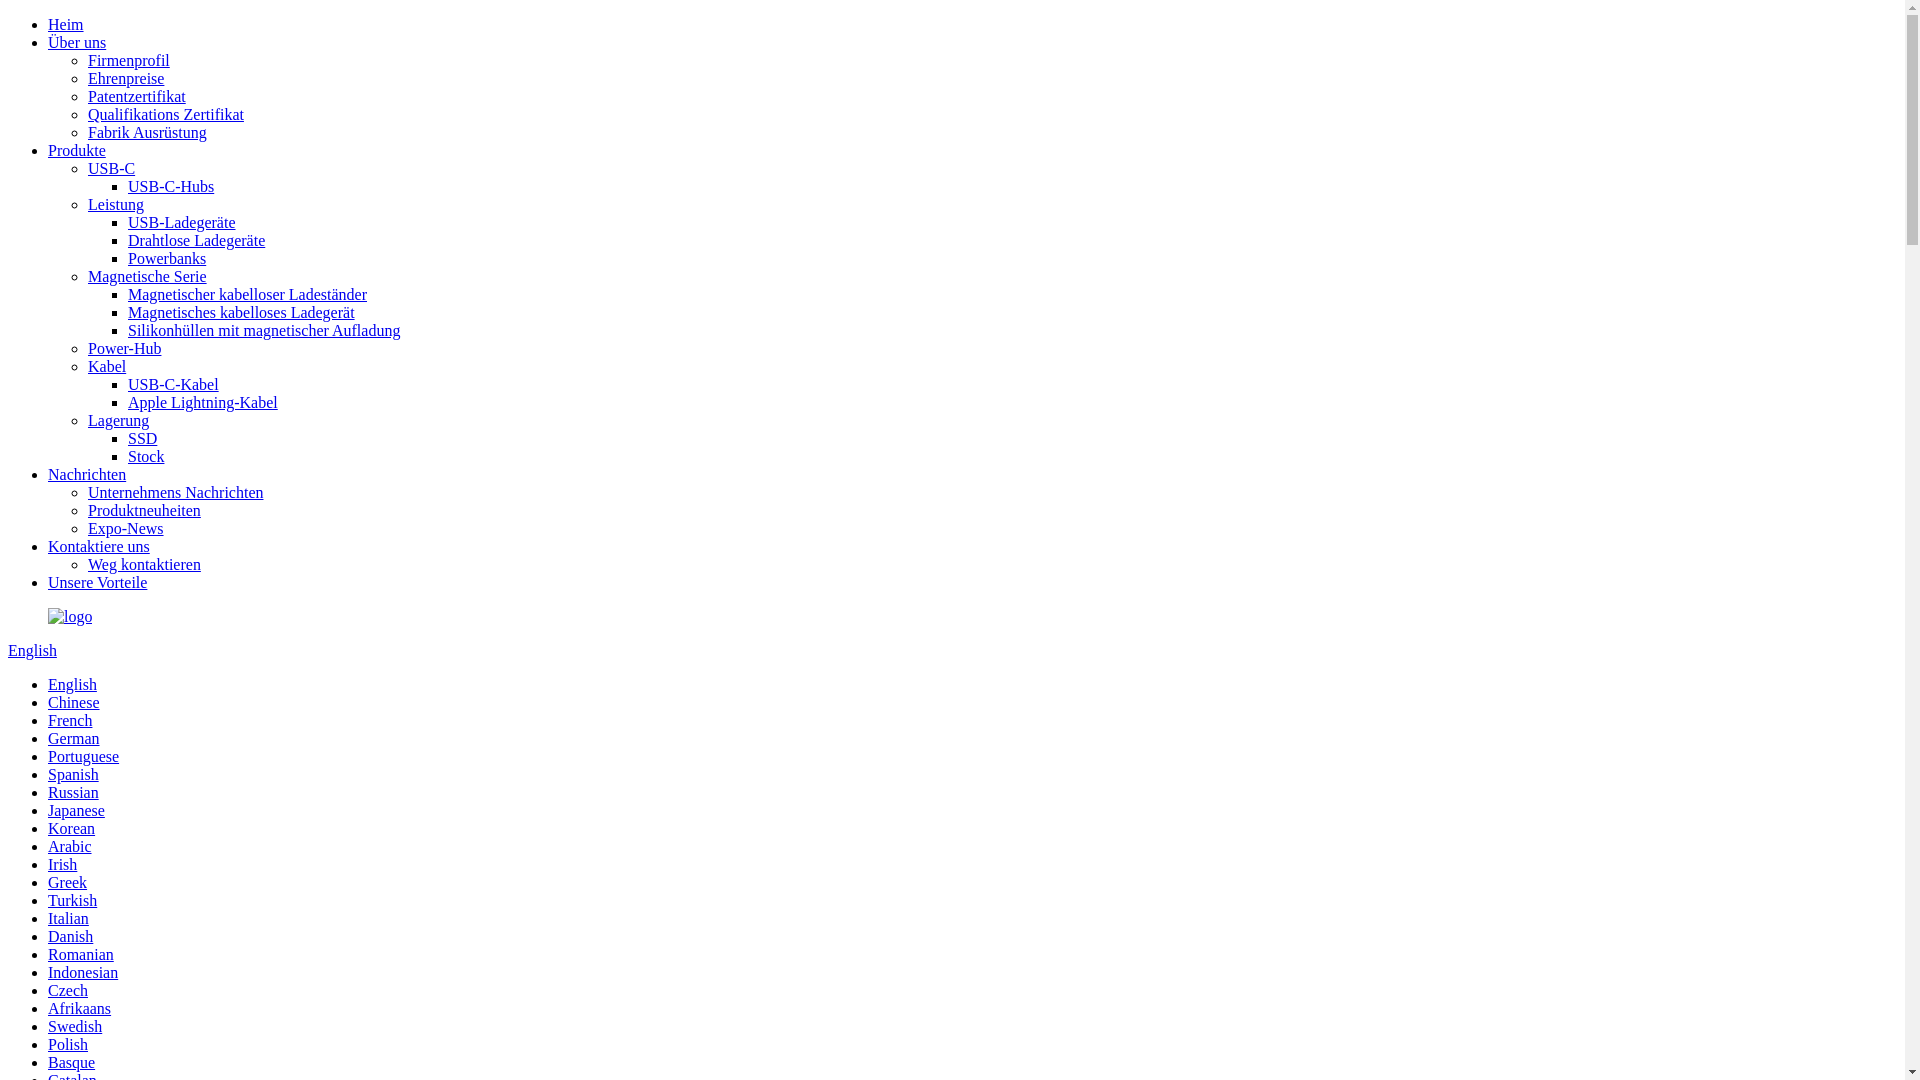 Image resolution: width=1920 pixels, height=1080 pixels. I want to click on Produktneuheiten, so click(144, 510).